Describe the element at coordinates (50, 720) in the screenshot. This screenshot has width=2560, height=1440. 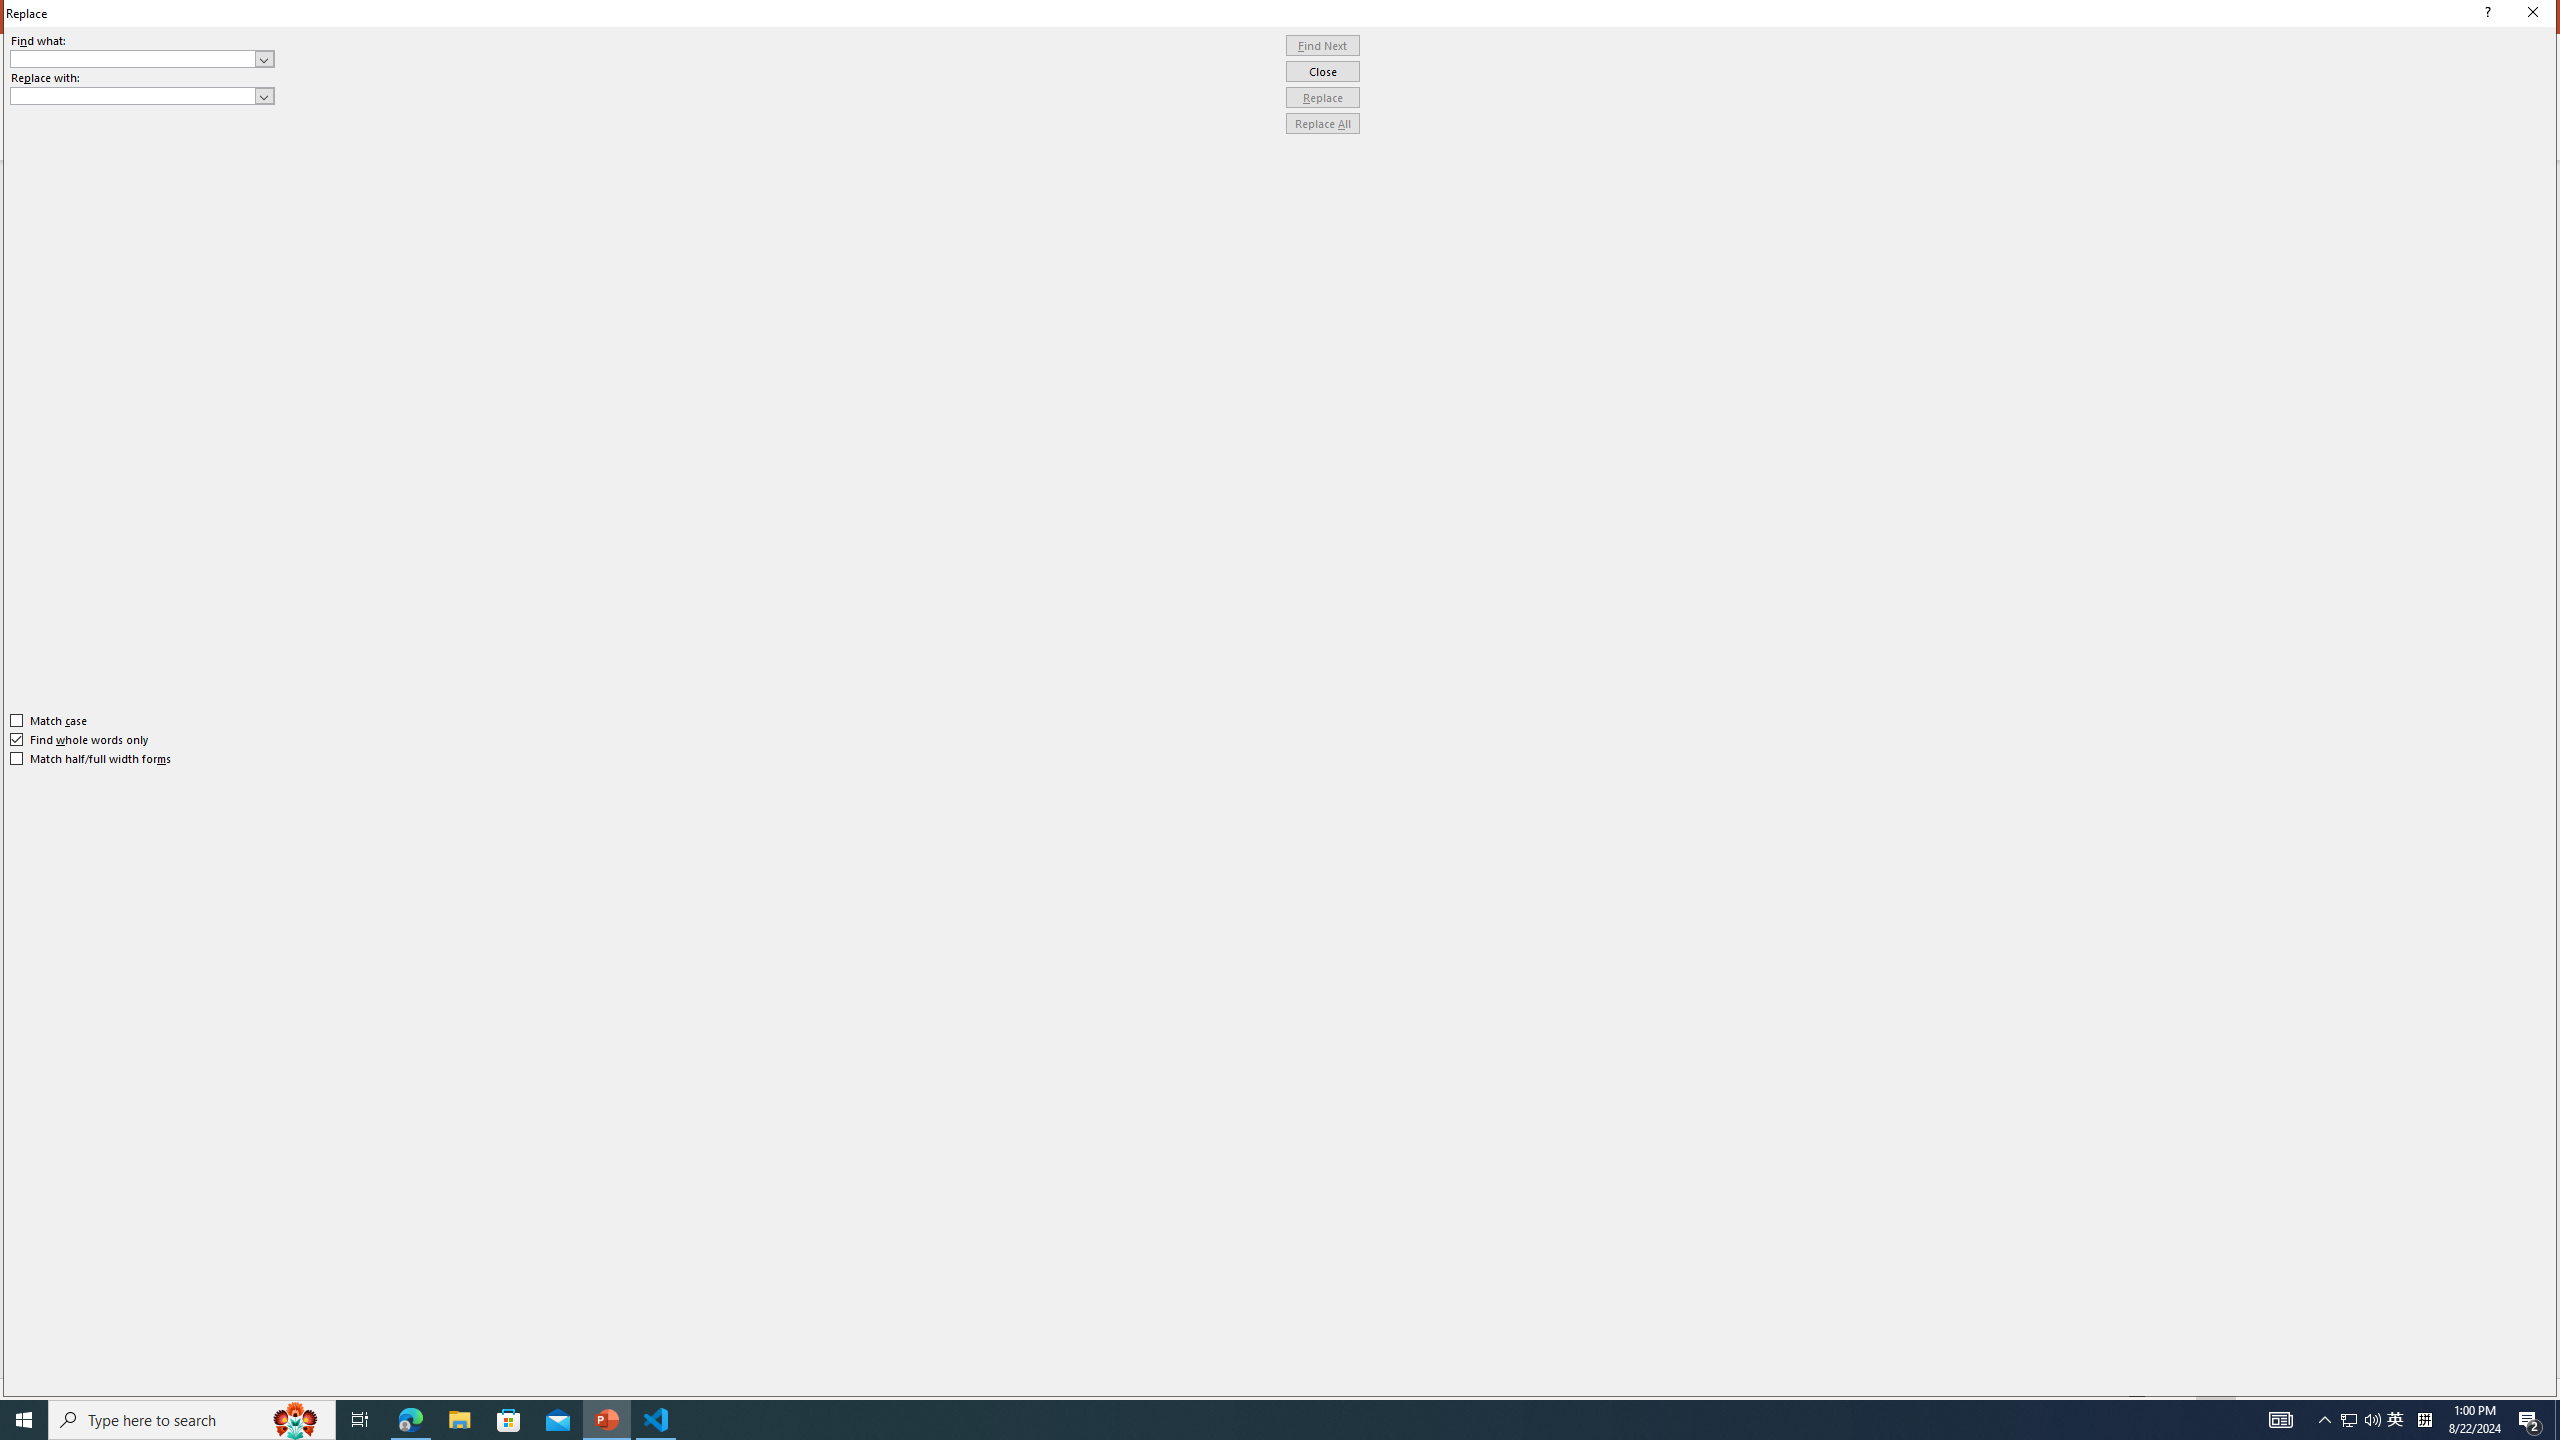
I see `Match case` at that location.